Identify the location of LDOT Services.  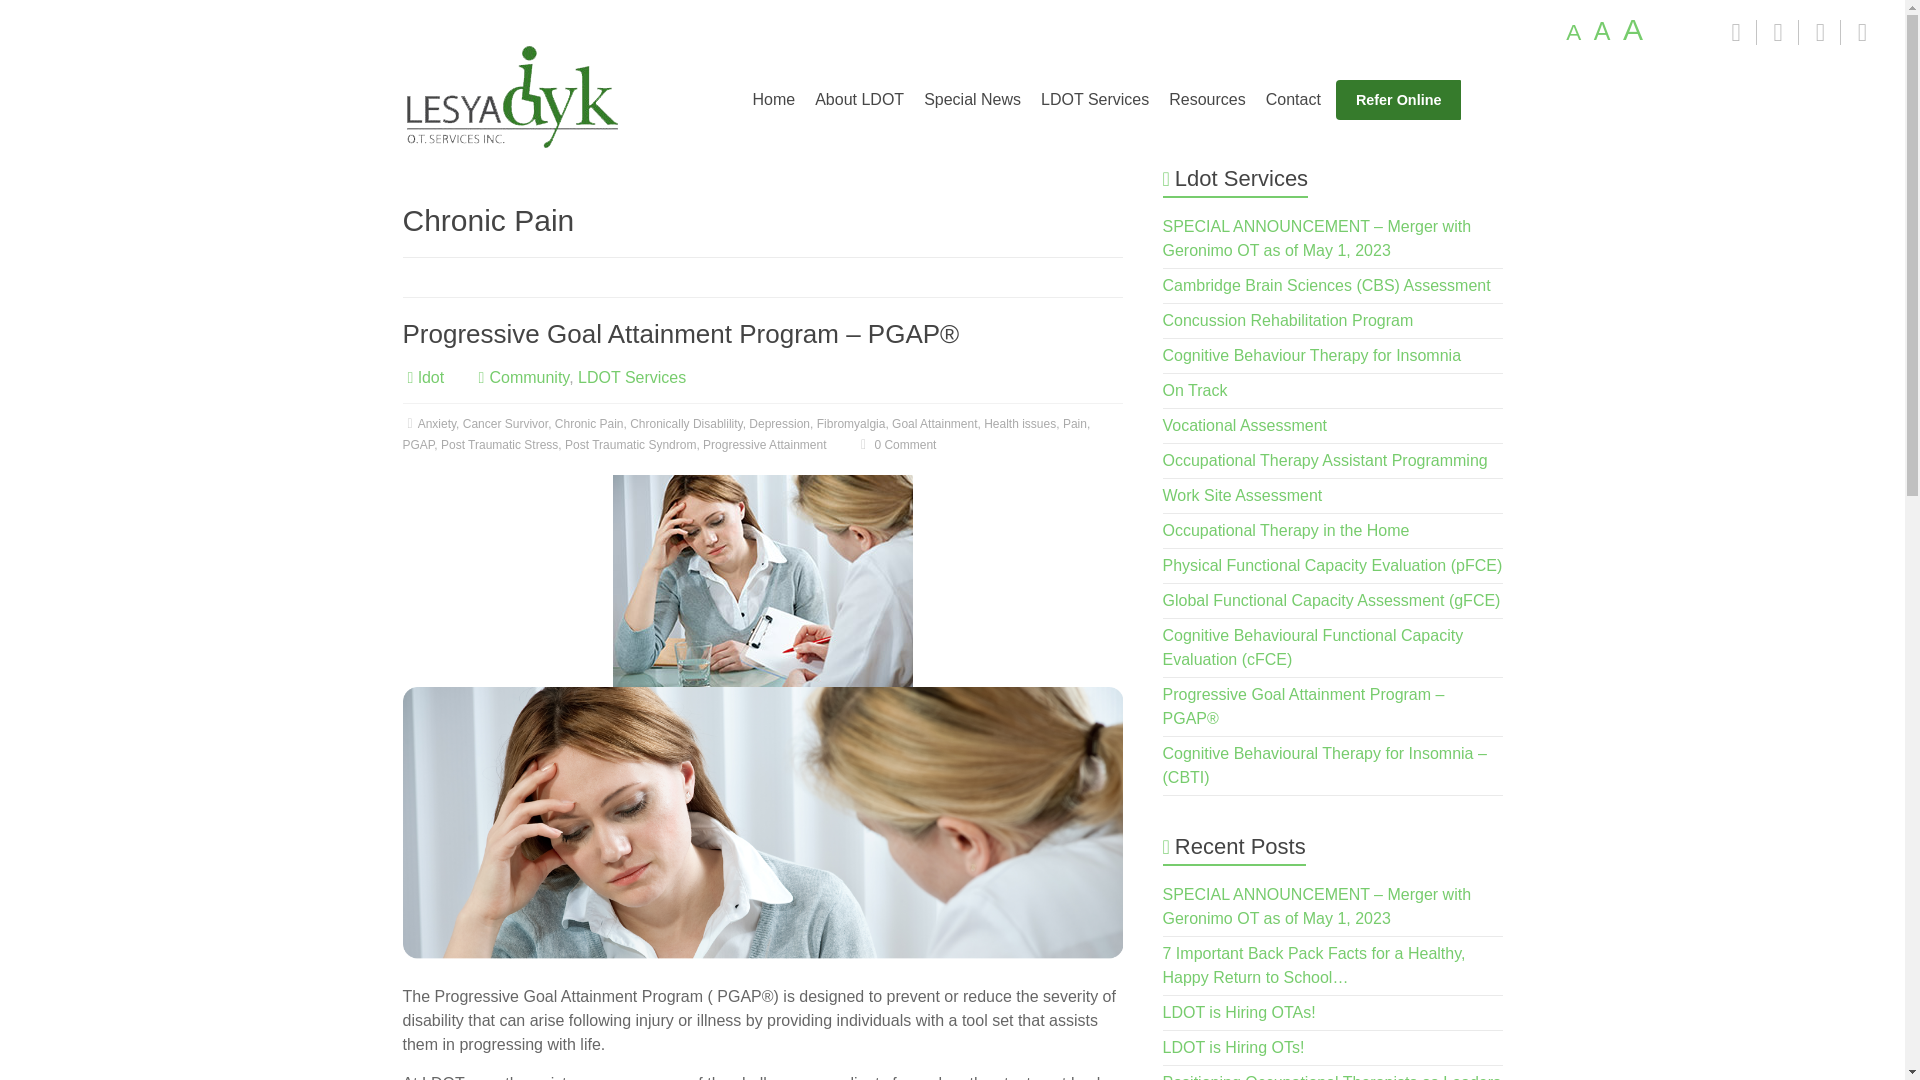
(631, 377).